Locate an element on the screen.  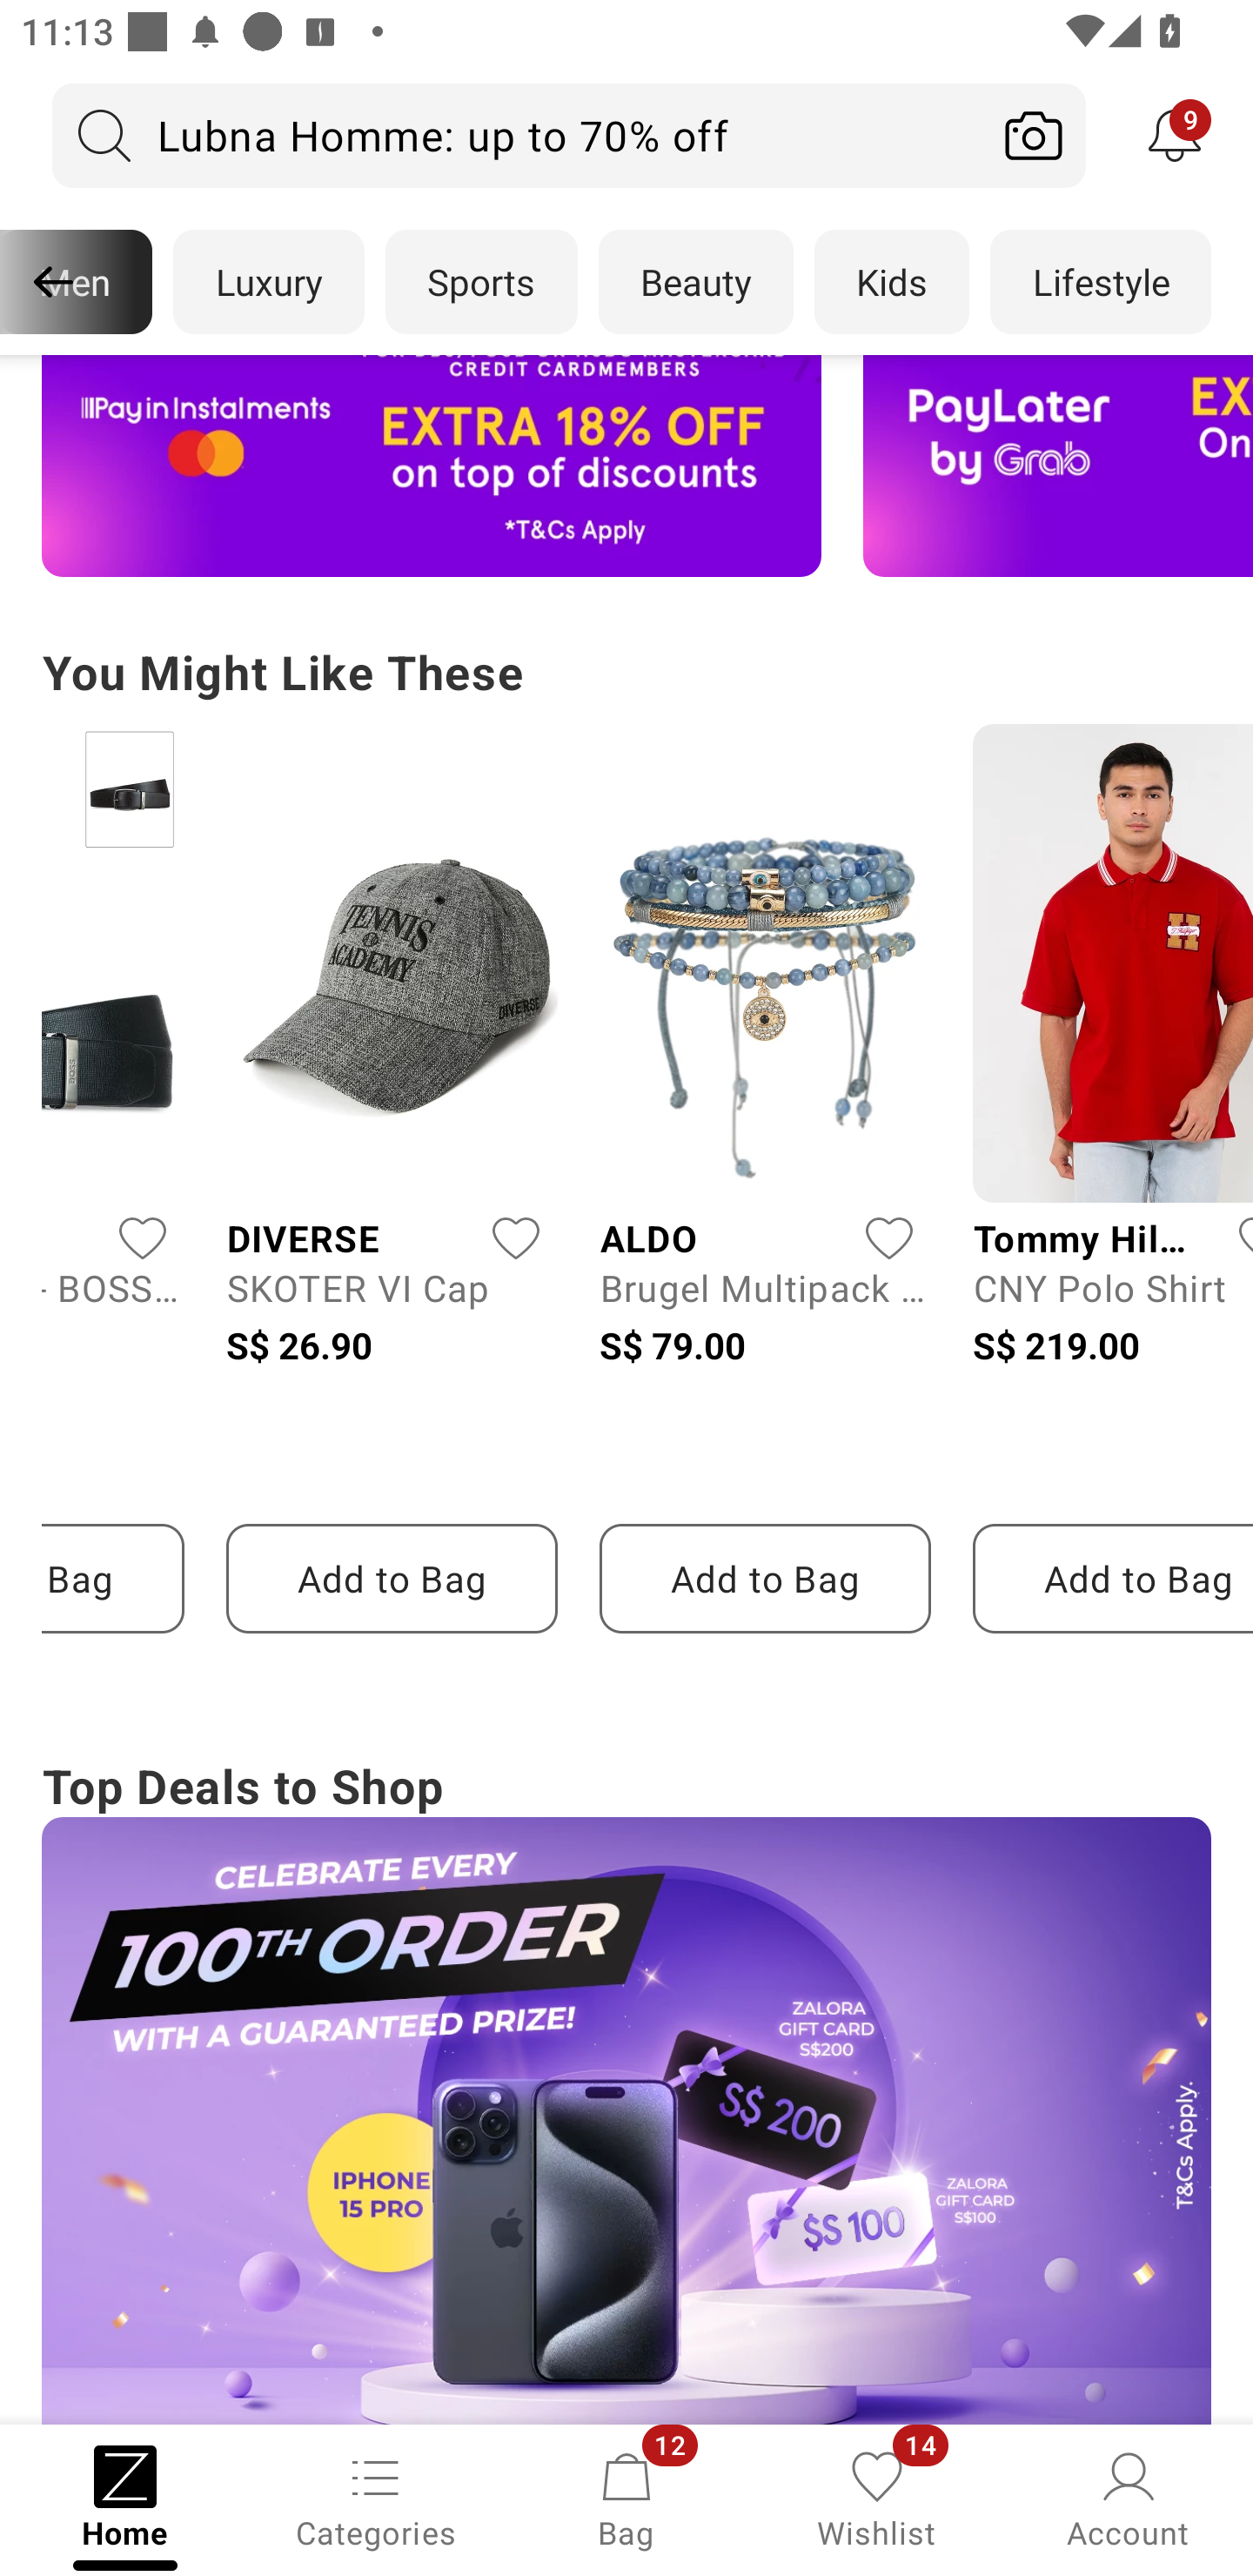
Kids is located at coordinates (892, 282).